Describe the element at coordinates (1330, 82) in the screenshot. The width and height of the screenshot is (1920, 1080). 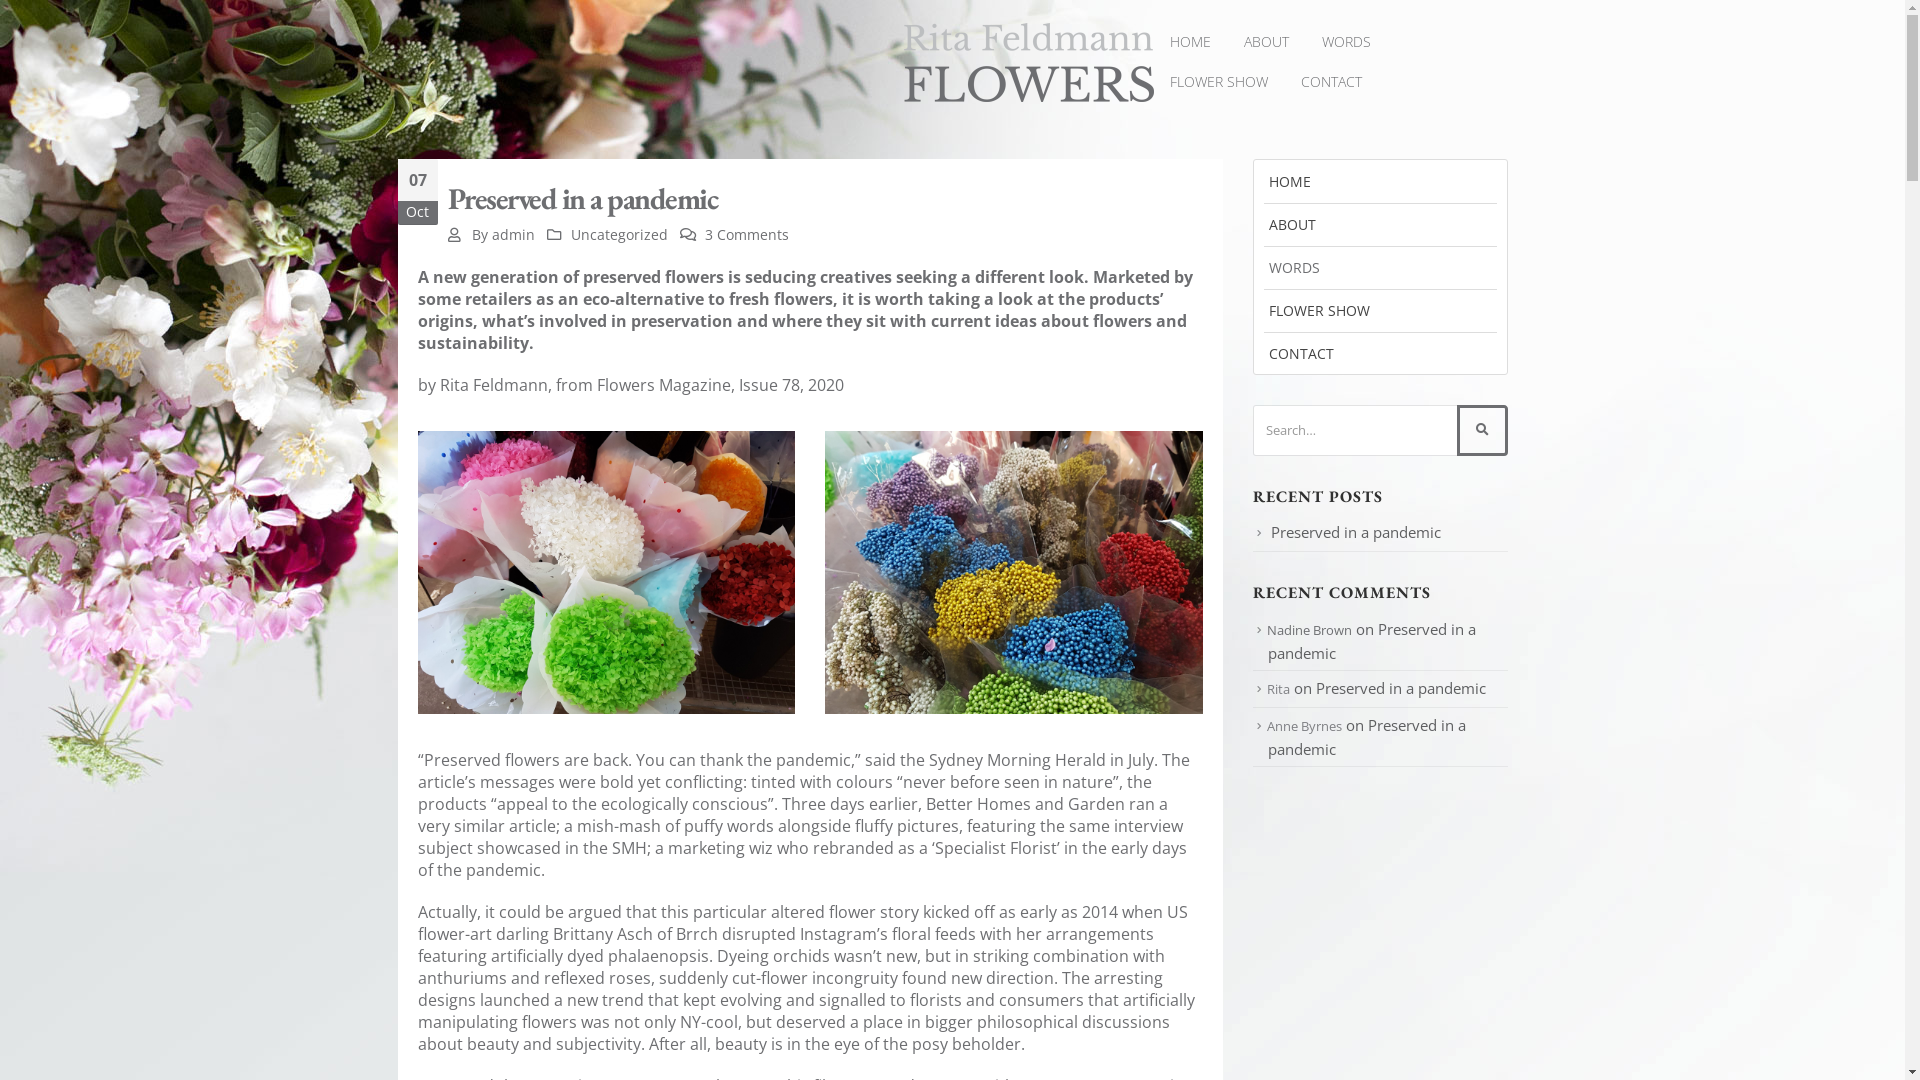
I see `CONTACT` at that location.